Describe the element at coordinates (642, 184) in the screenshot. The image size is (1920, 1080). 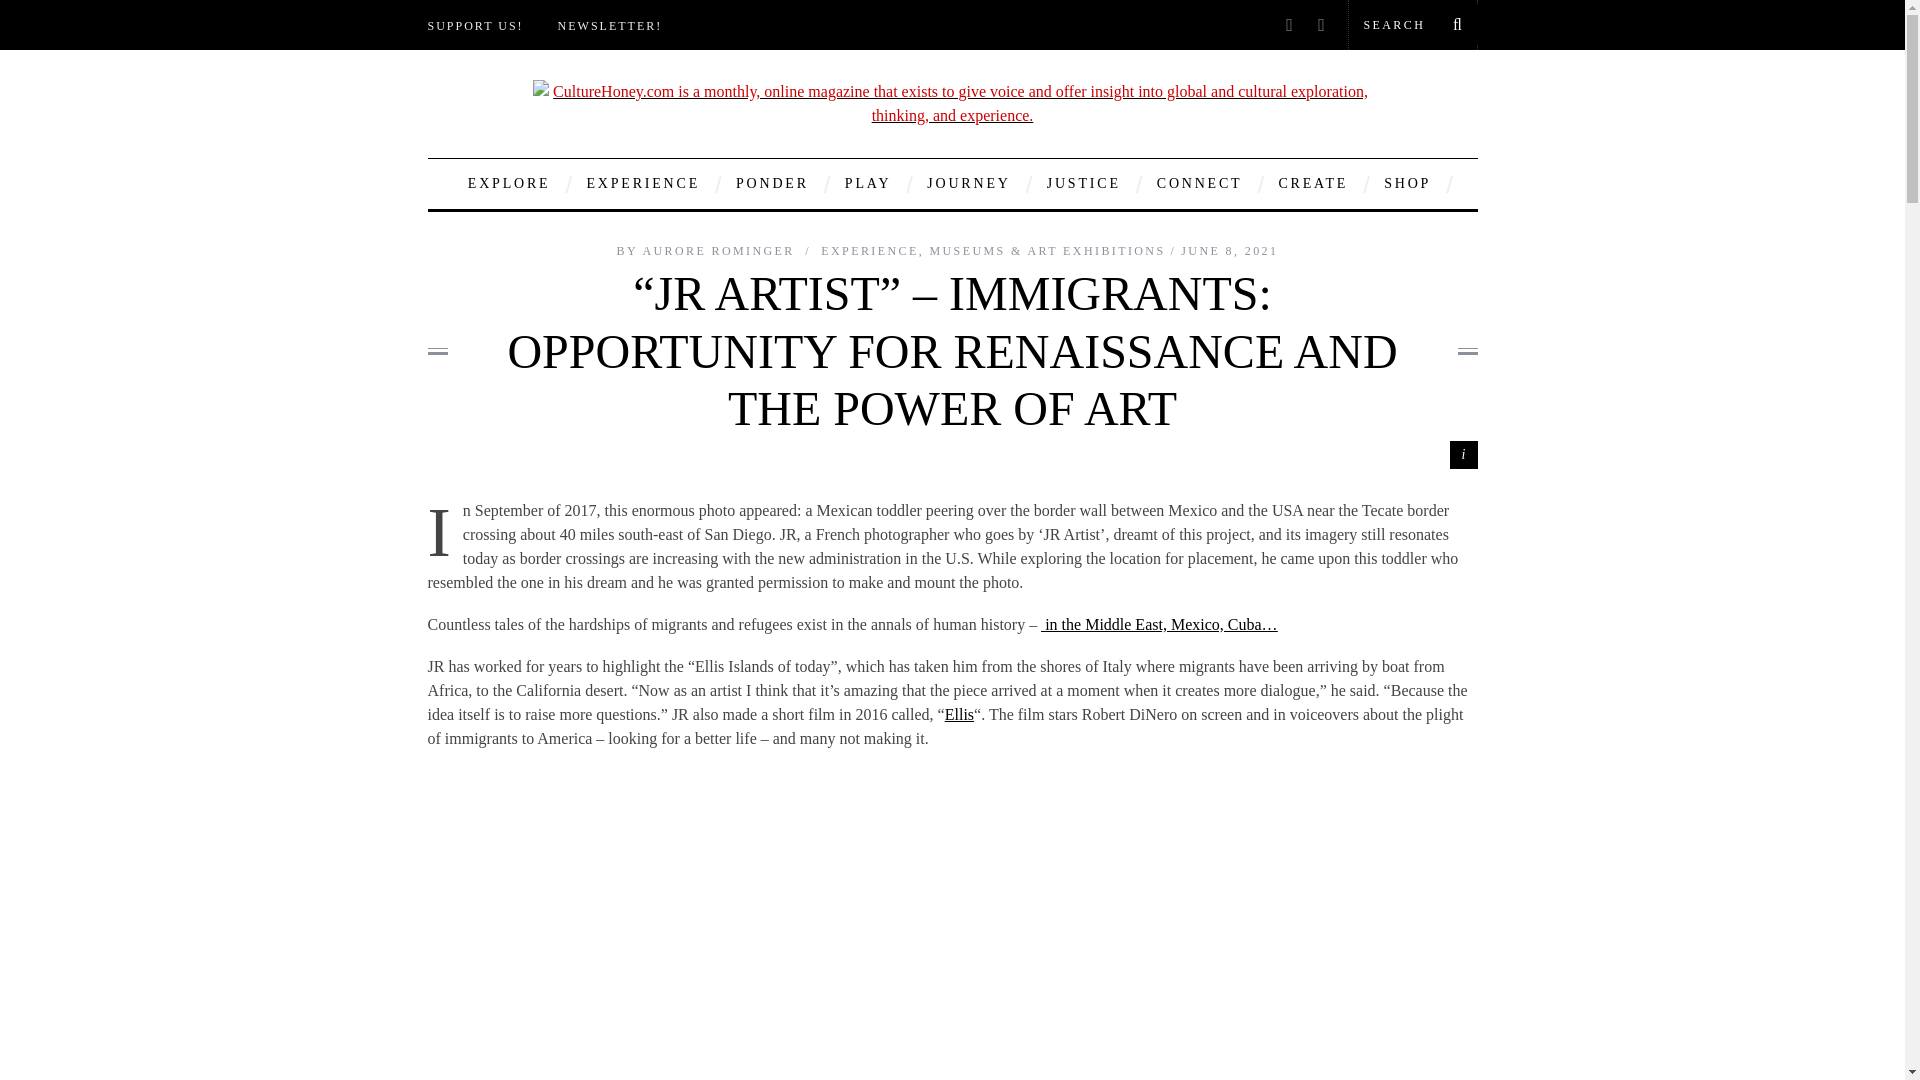
I see `EXPERIENCE` at that location.